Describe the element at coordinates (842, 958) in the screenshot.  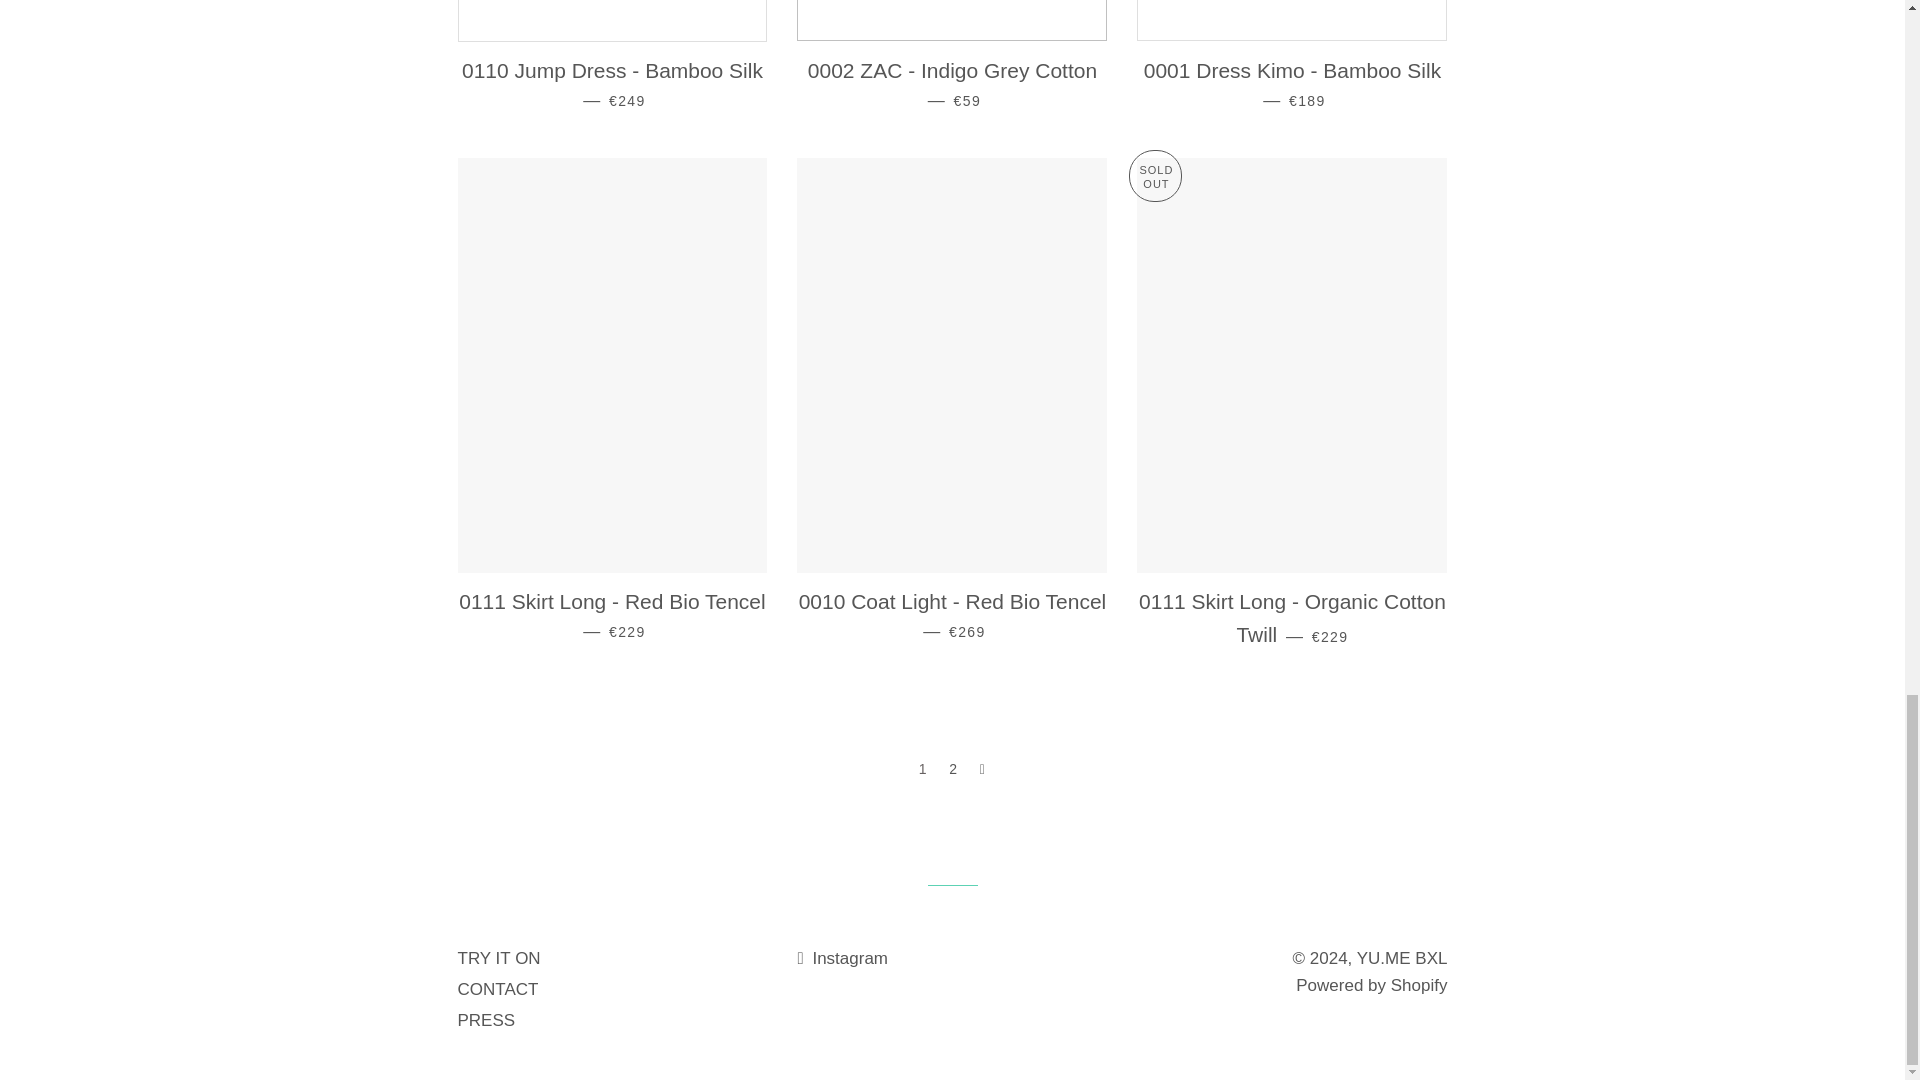
I see `YU.ME BXL on Instagram` at that location.